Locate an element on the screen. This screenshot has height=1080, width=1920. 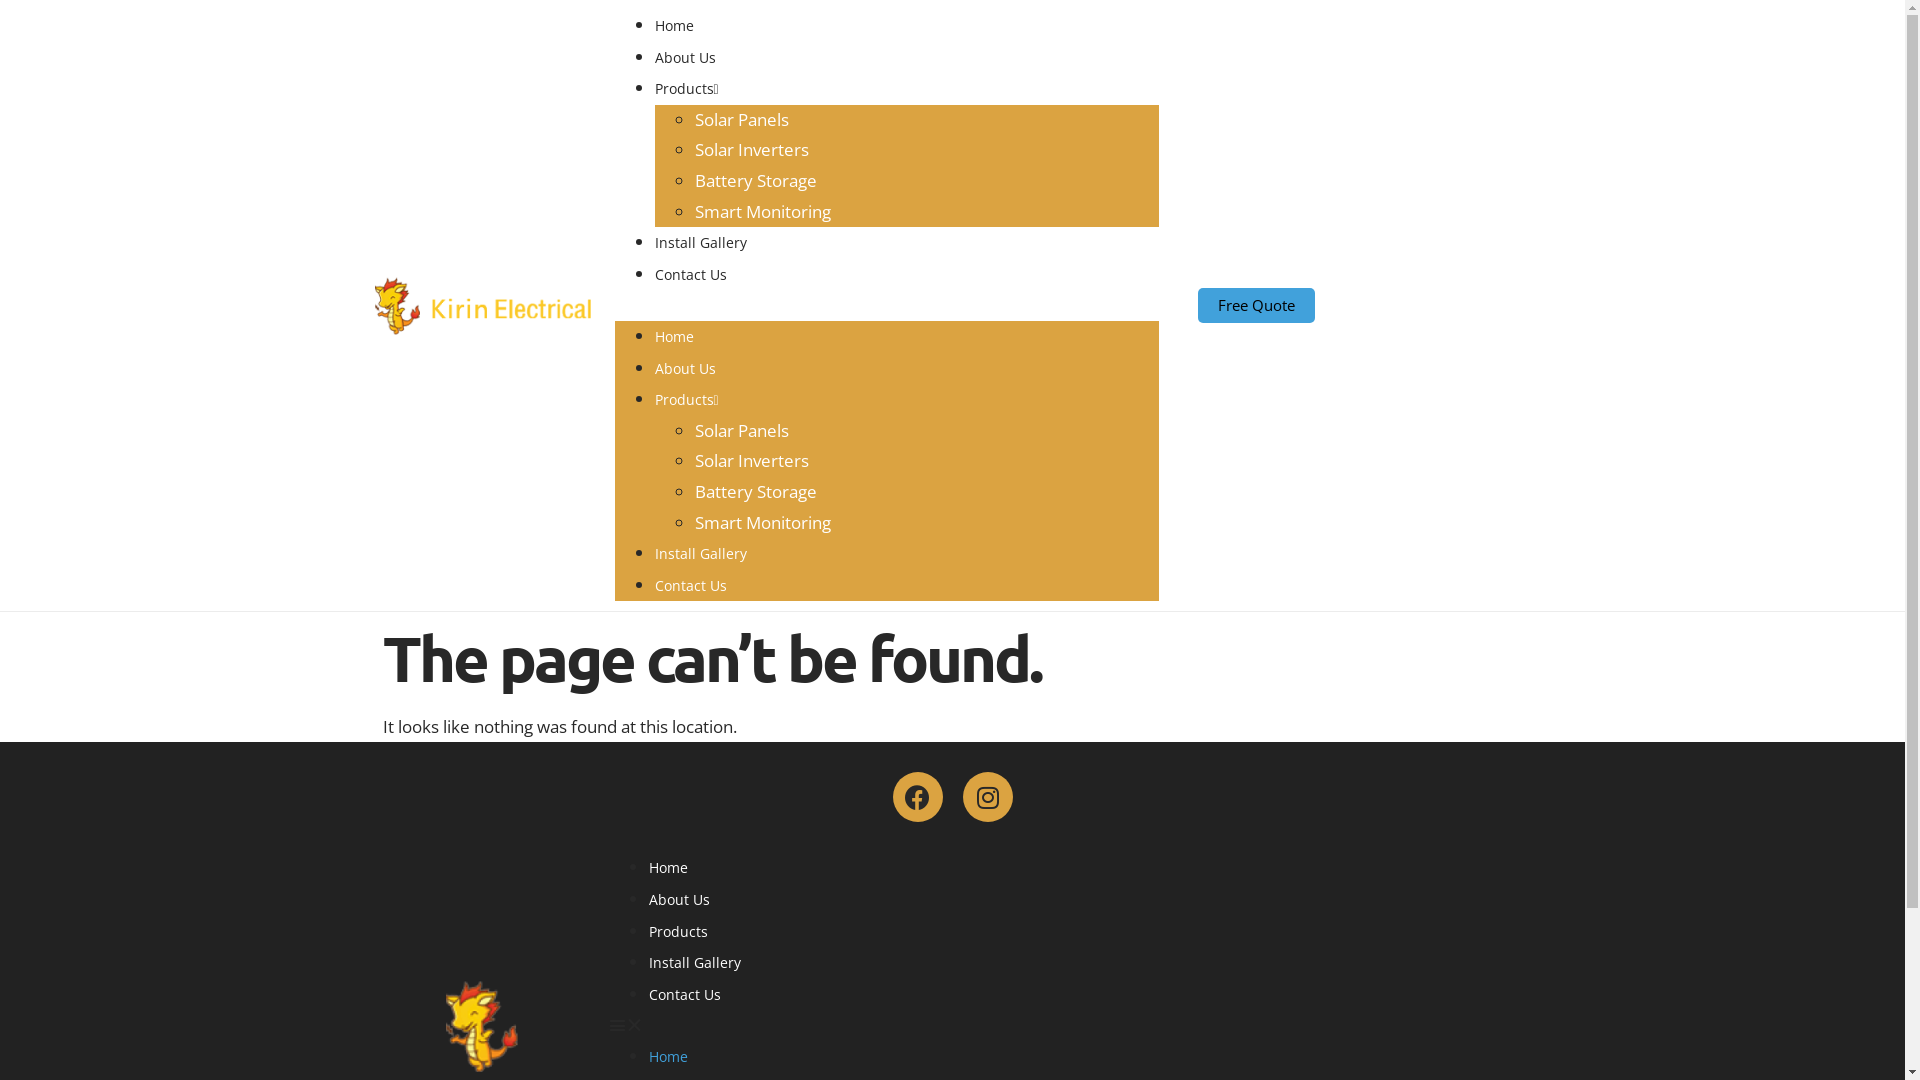
Products is located at coordinates (686, 400).